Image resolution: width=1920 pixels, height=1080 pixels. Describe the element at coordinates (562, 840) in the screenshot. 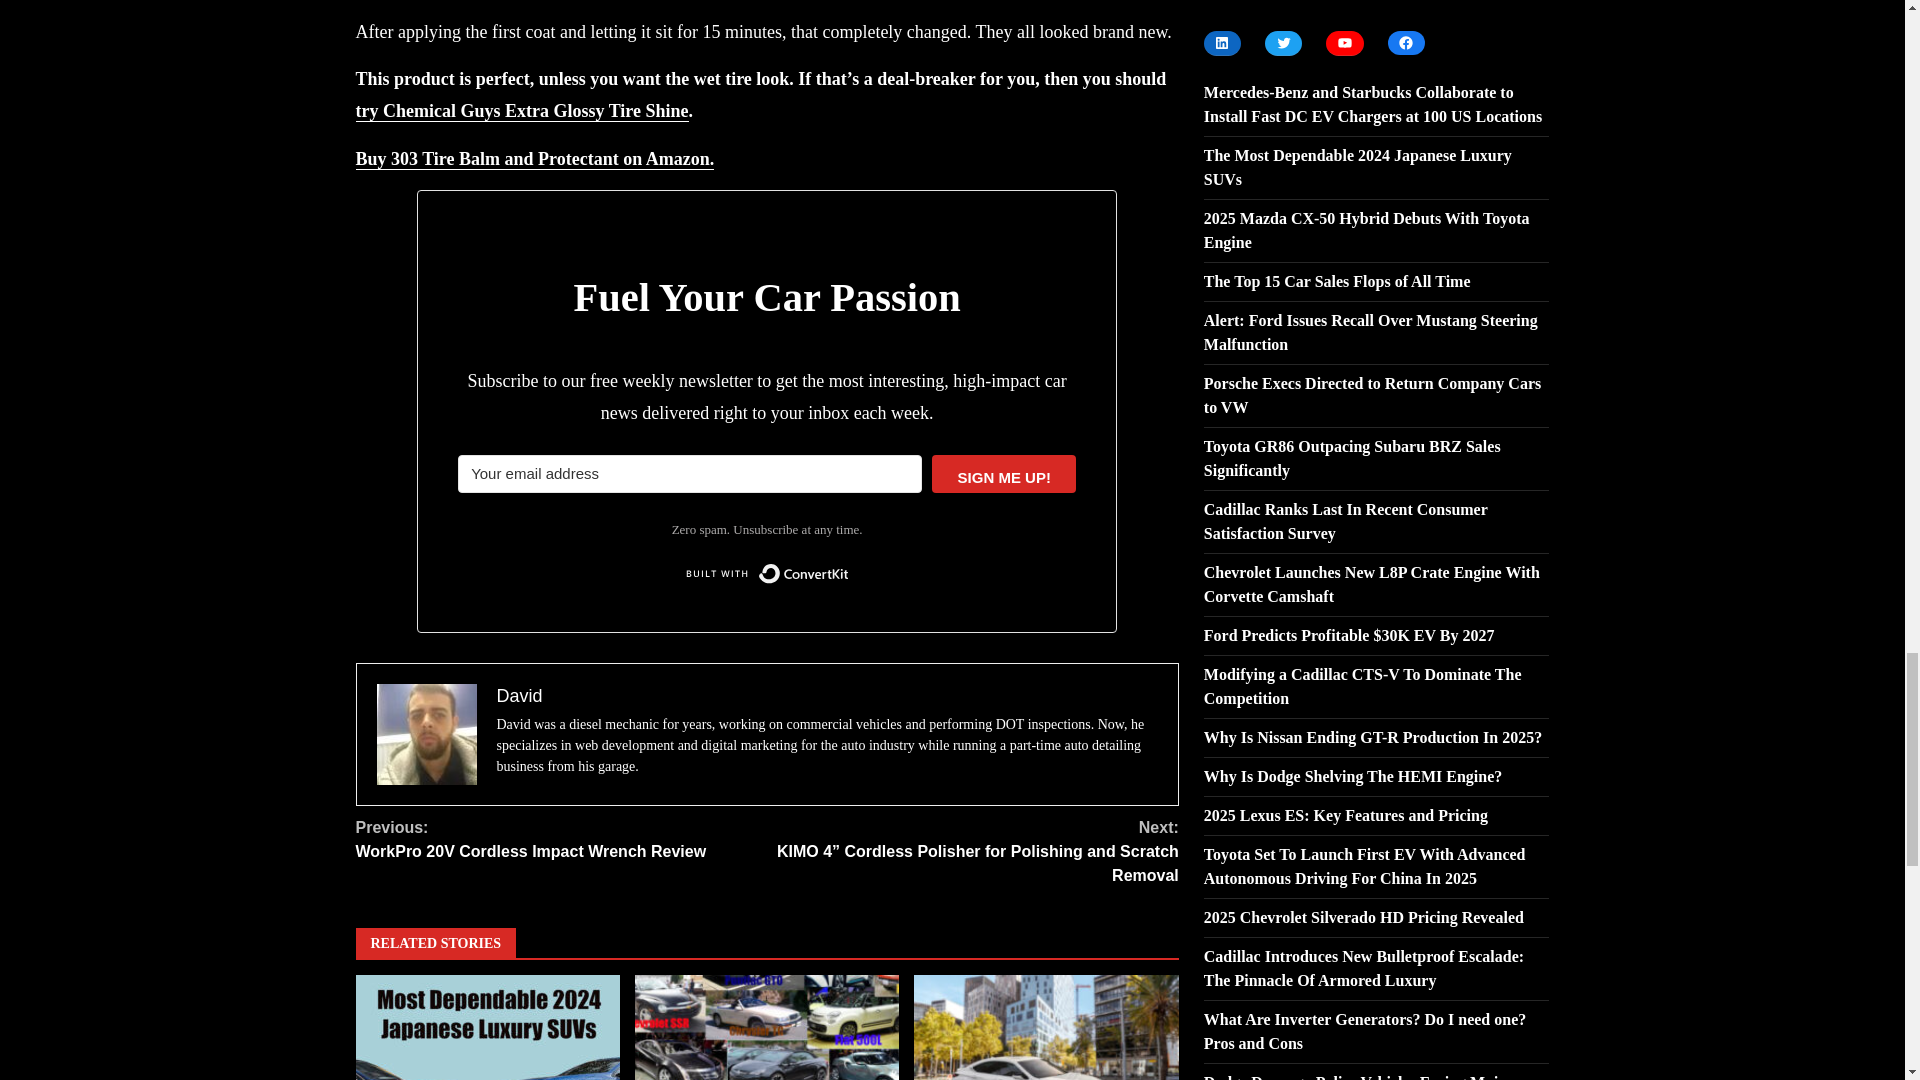

I see `SIGN ME UP!` at that location.